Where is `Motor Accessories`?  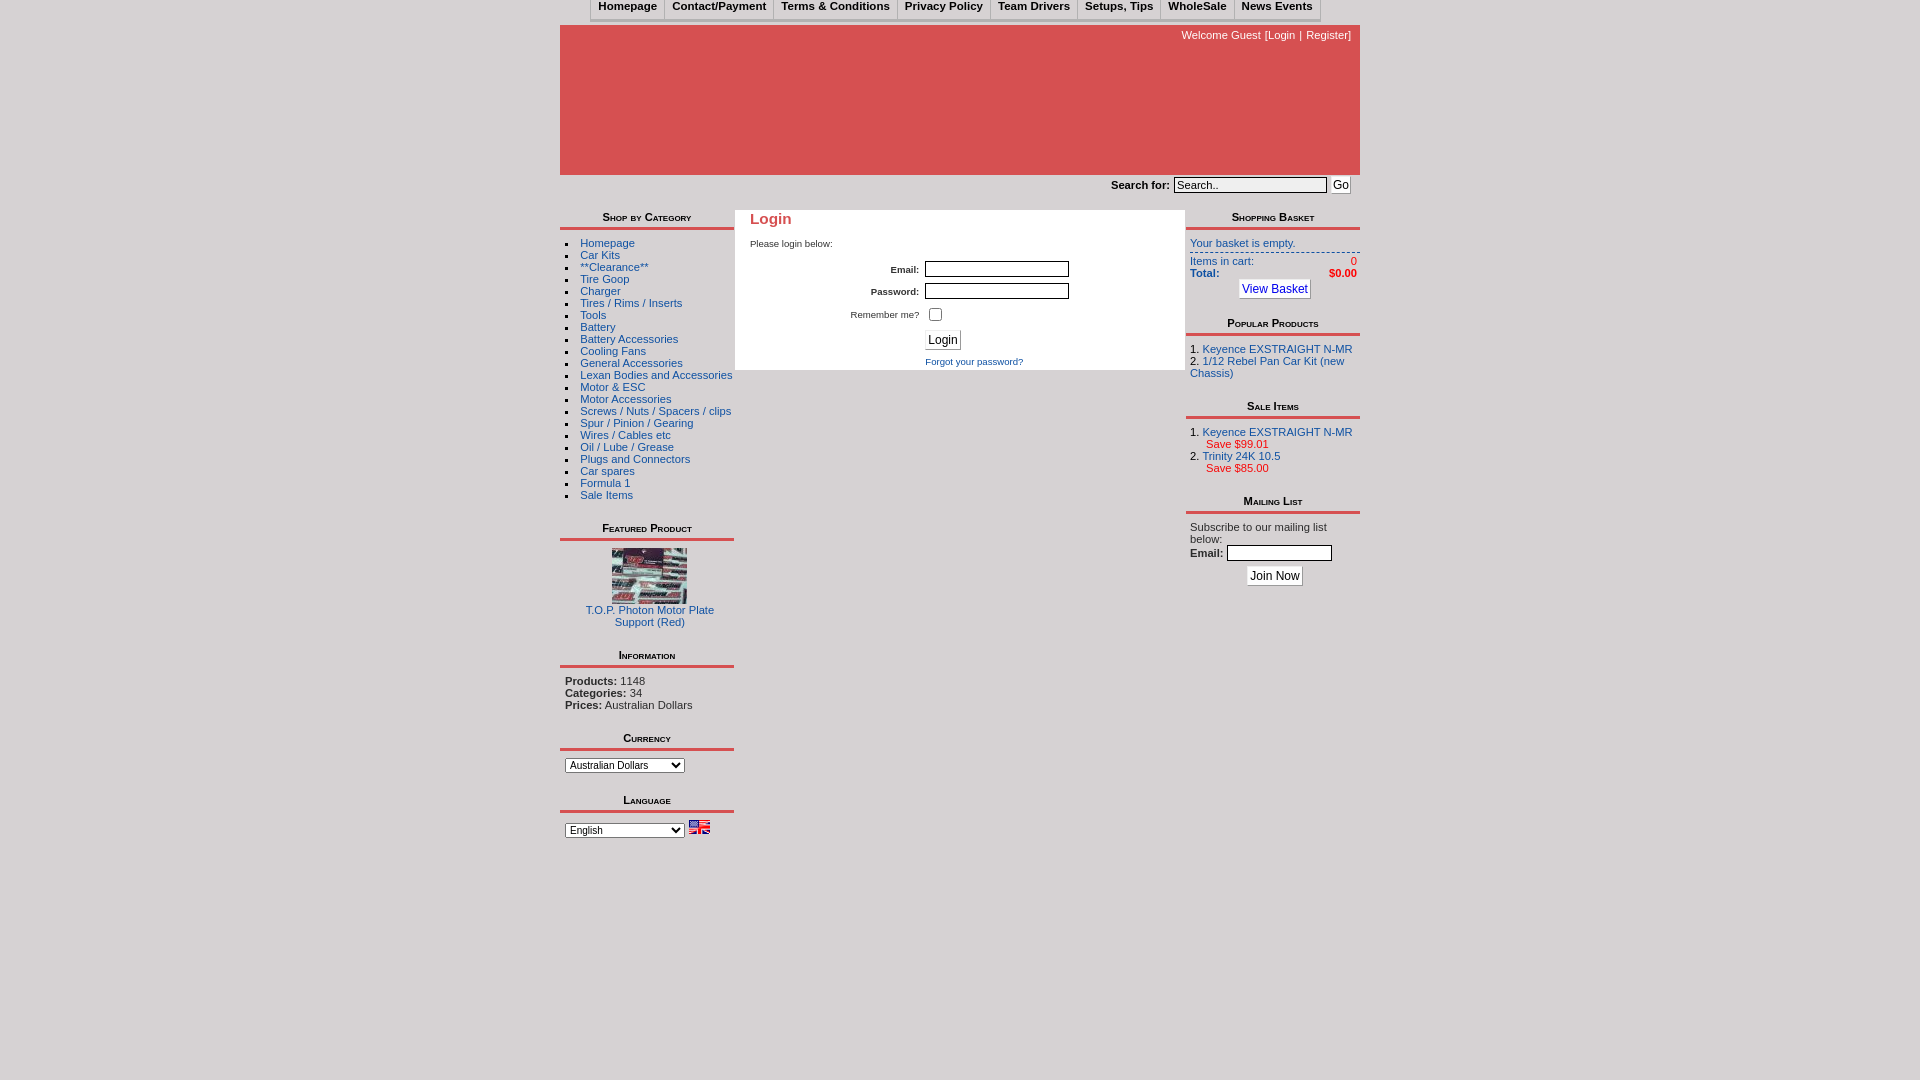
Motor Accessories is located at coordinates (626, 399).